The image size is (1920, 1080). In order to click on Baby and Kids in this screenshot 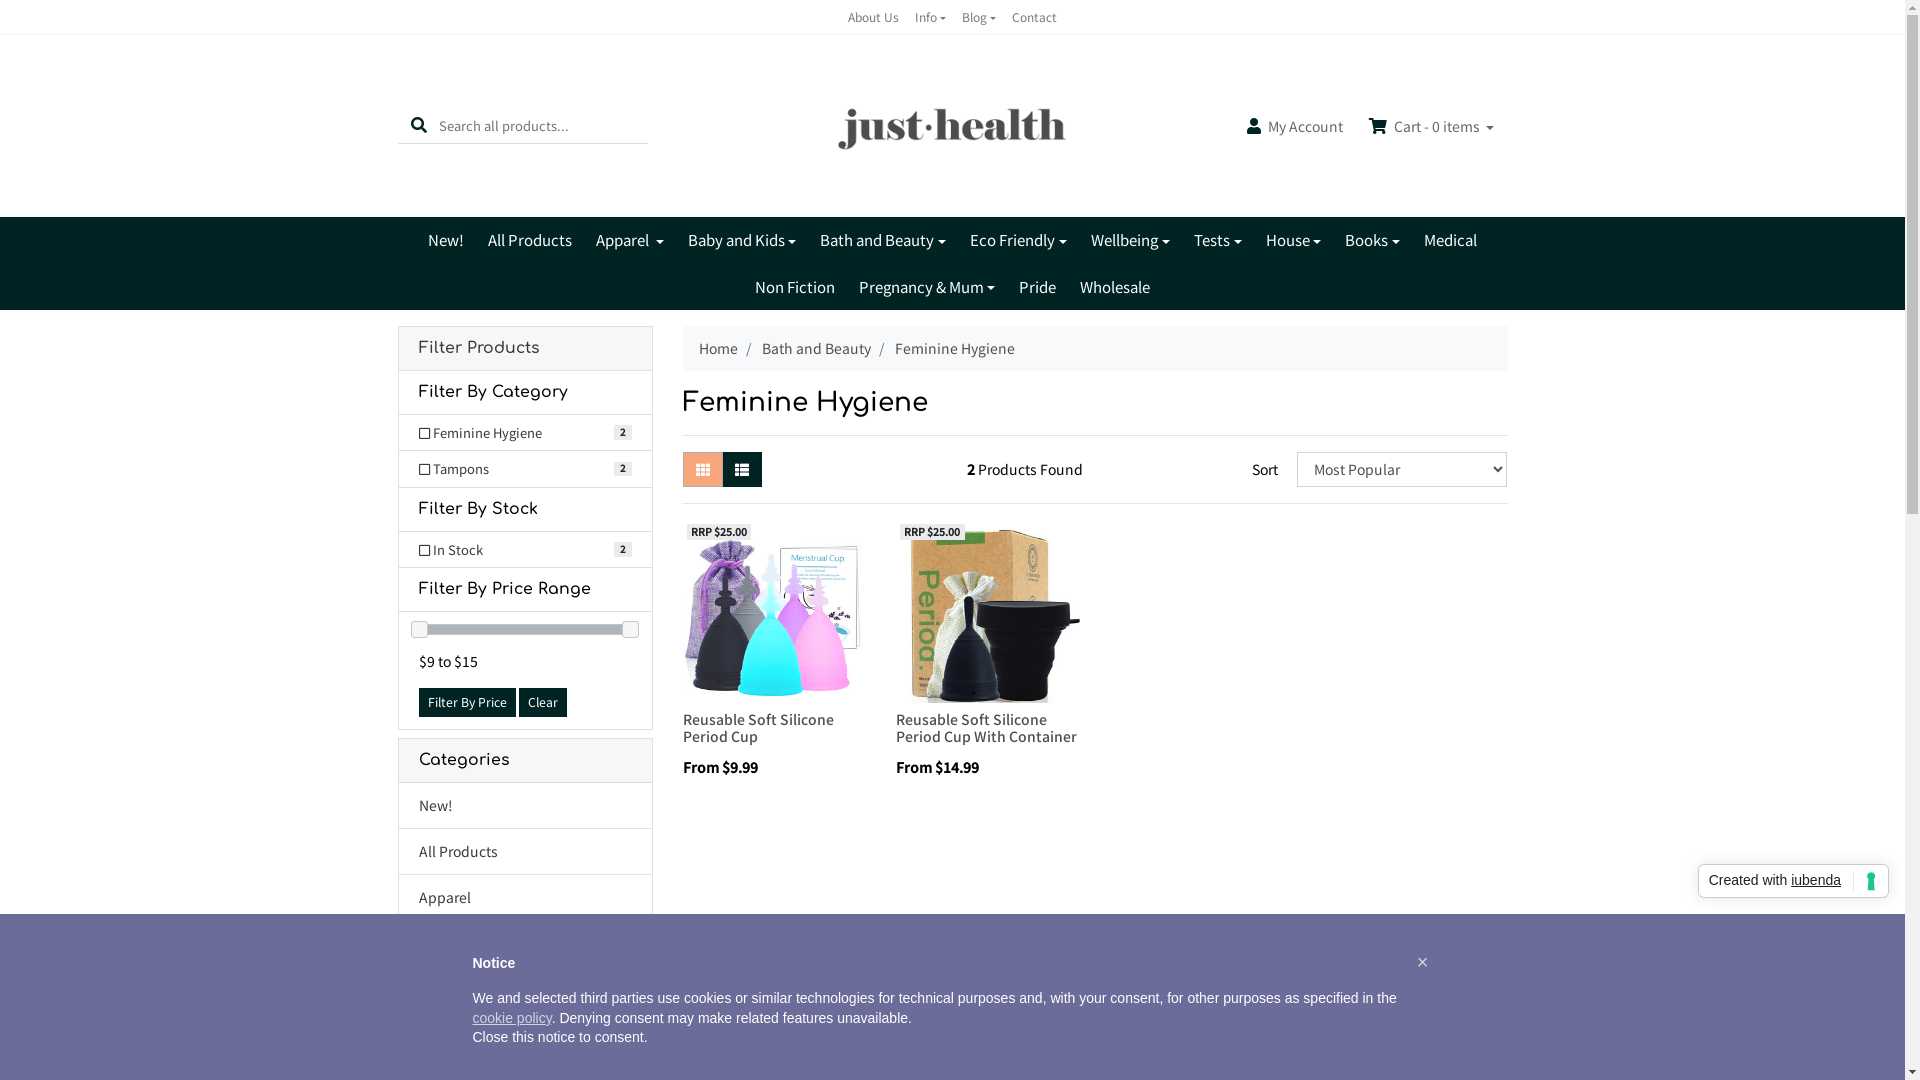, I will do `click(524, 944)`.